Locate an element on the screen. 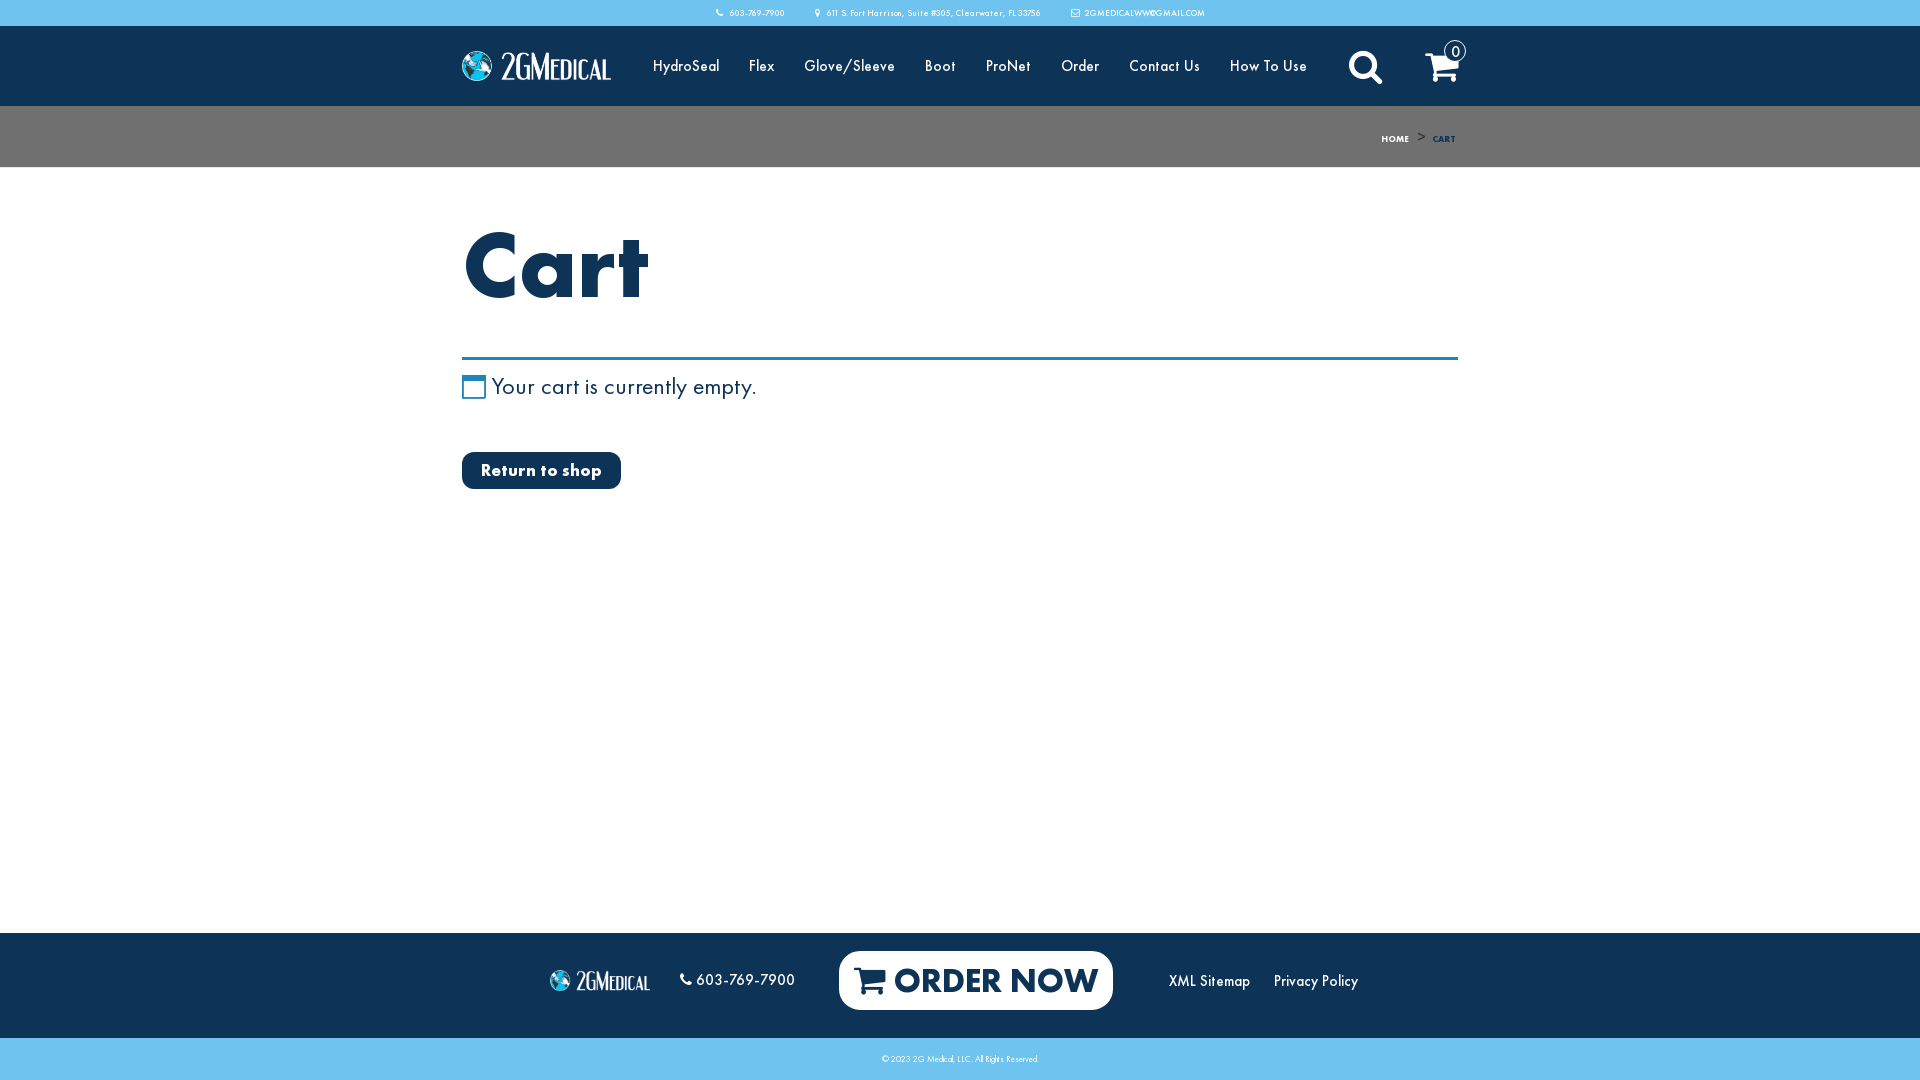 The width and height of the screenshot is (1920, 1080). HydroSeal is located at coordinates (686, 66).